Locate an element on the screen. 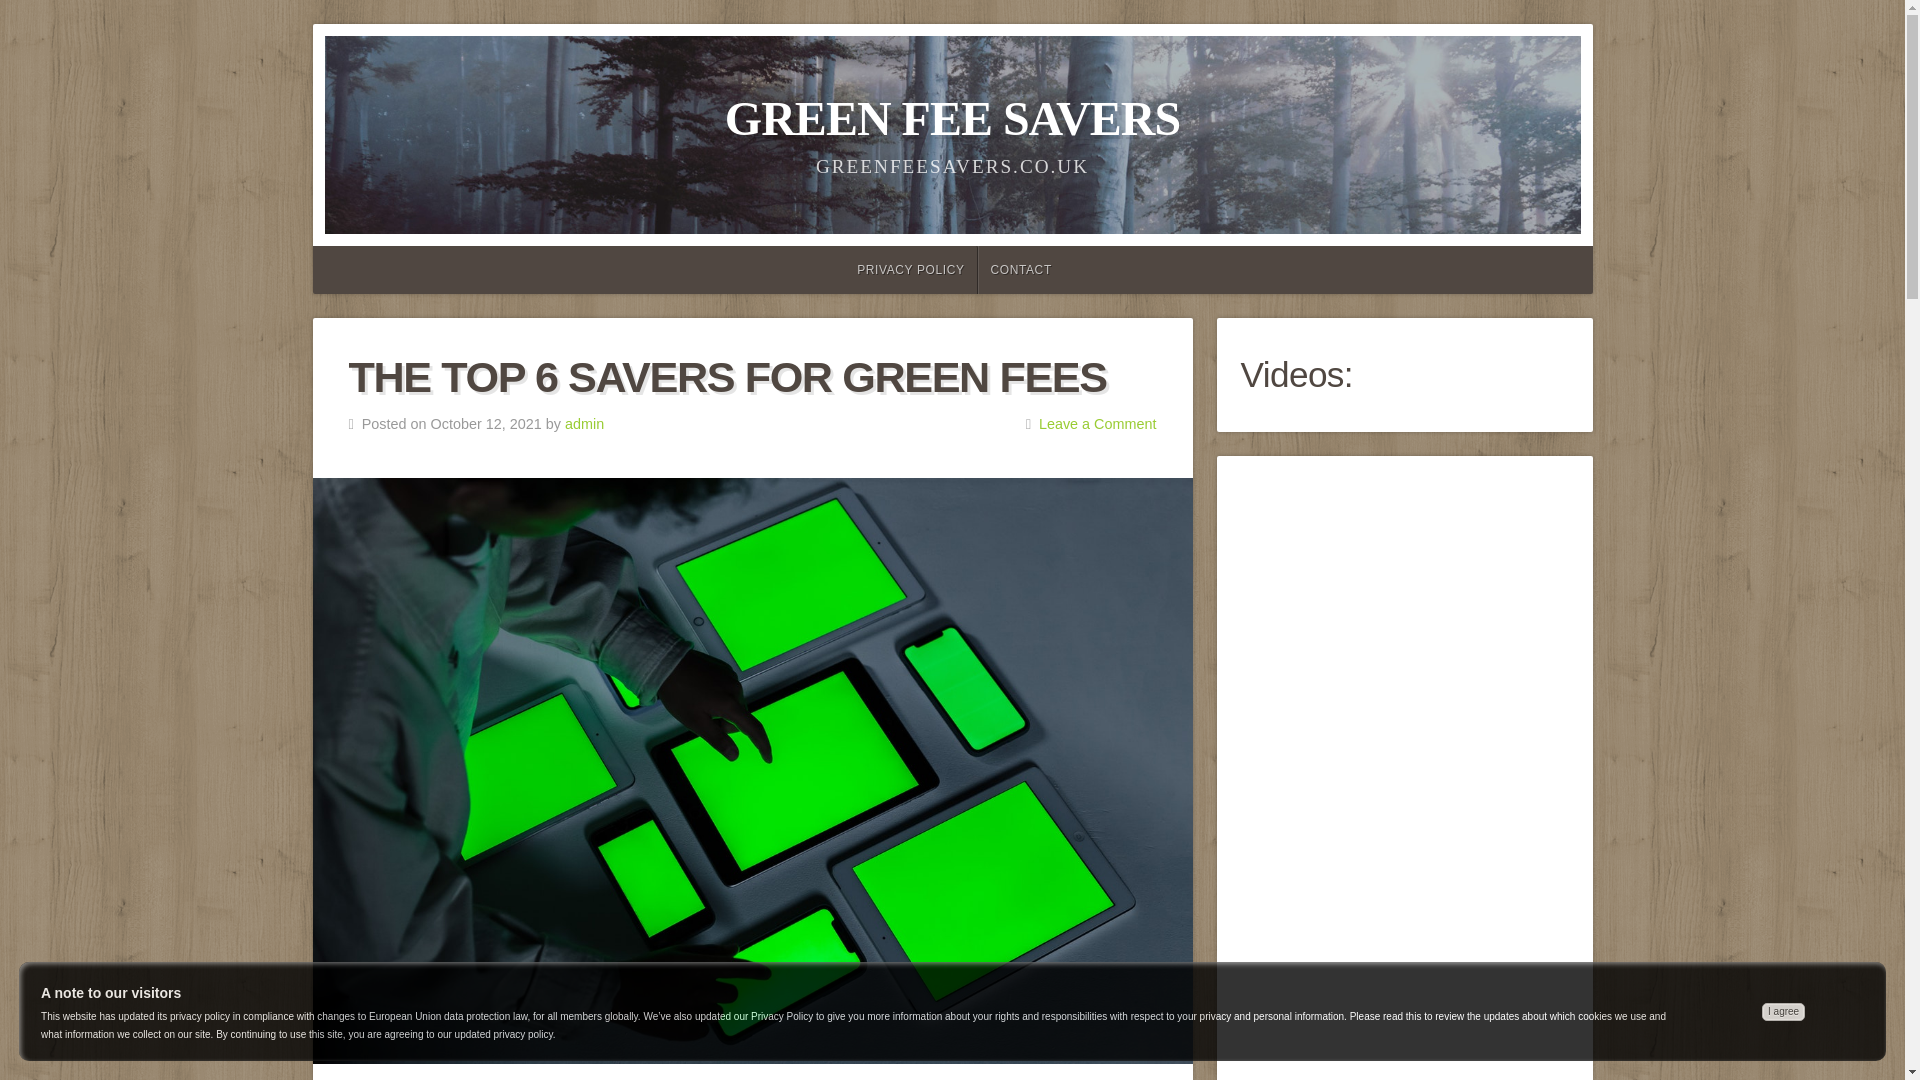  PRIVACY POLICY is located at coordinates (908, 270).